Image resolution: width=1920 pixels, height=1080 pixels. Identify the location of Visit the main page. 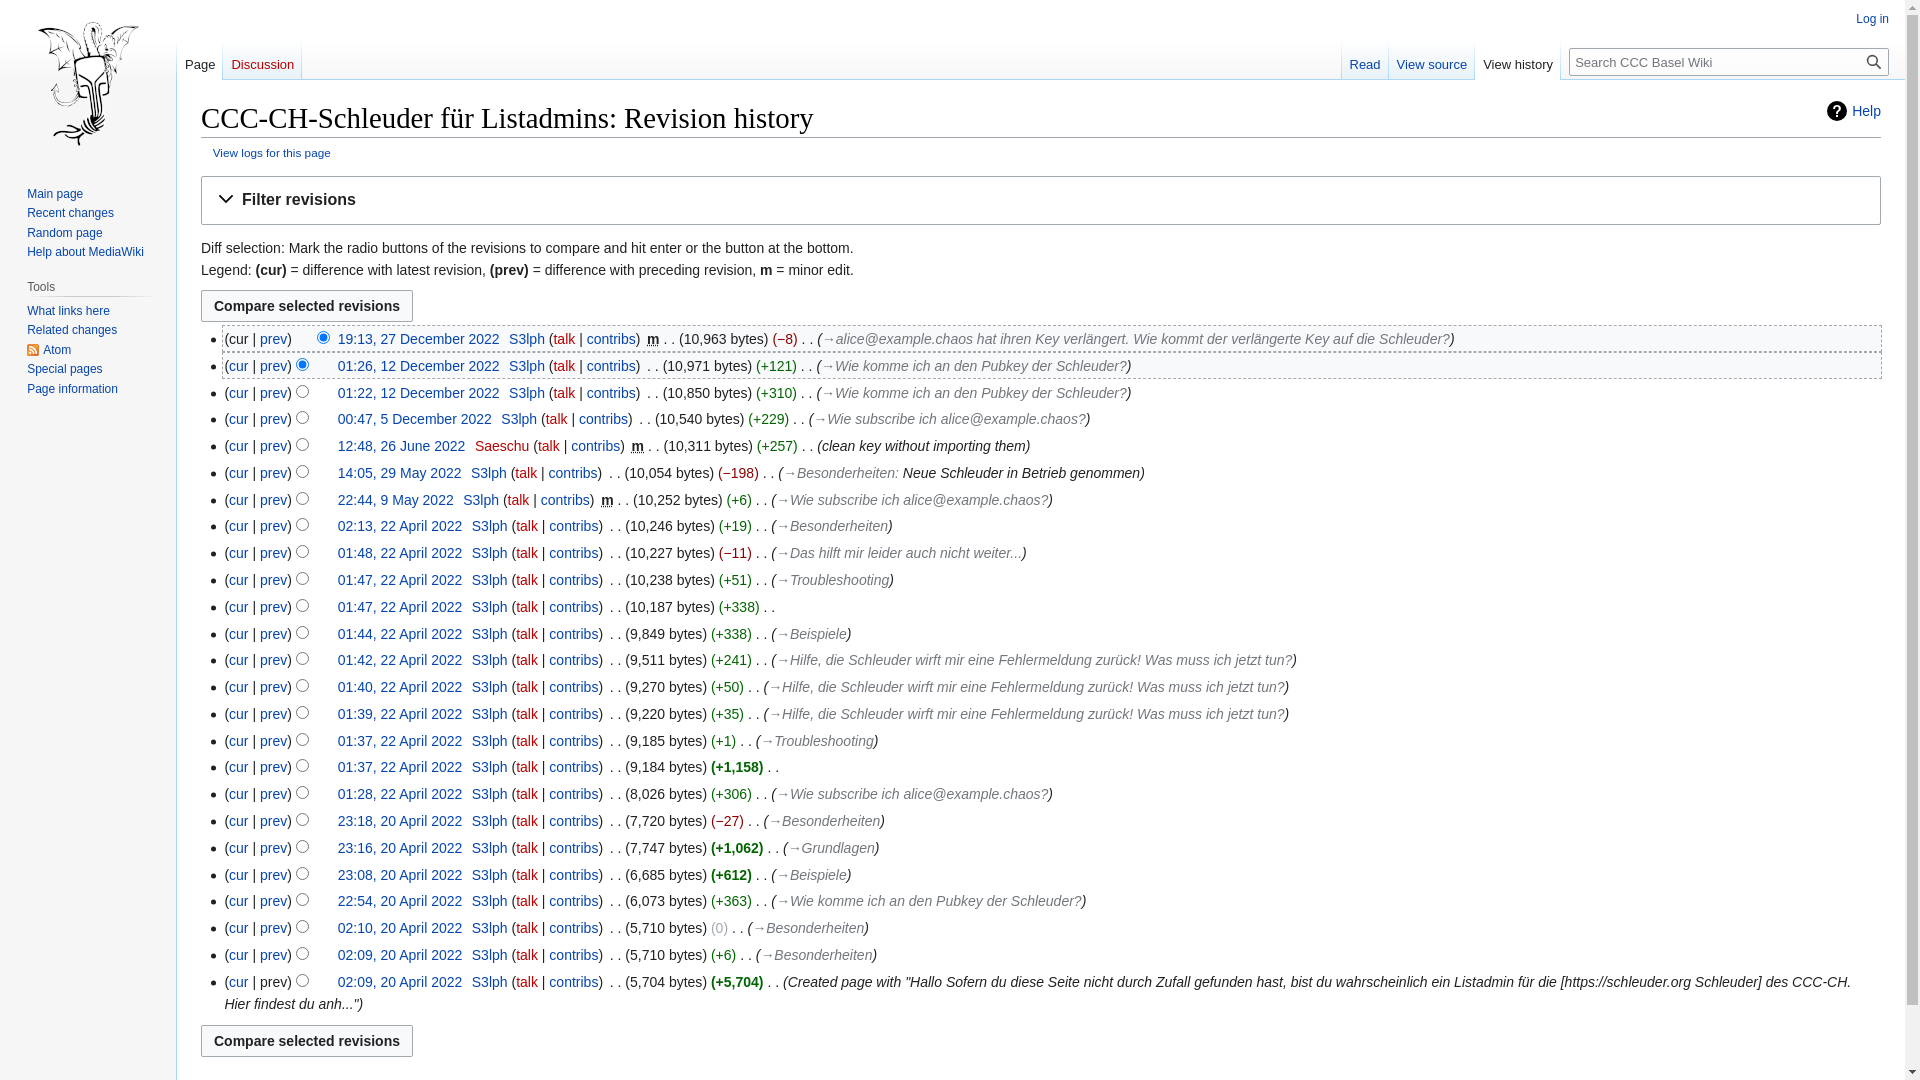
(88, 80).